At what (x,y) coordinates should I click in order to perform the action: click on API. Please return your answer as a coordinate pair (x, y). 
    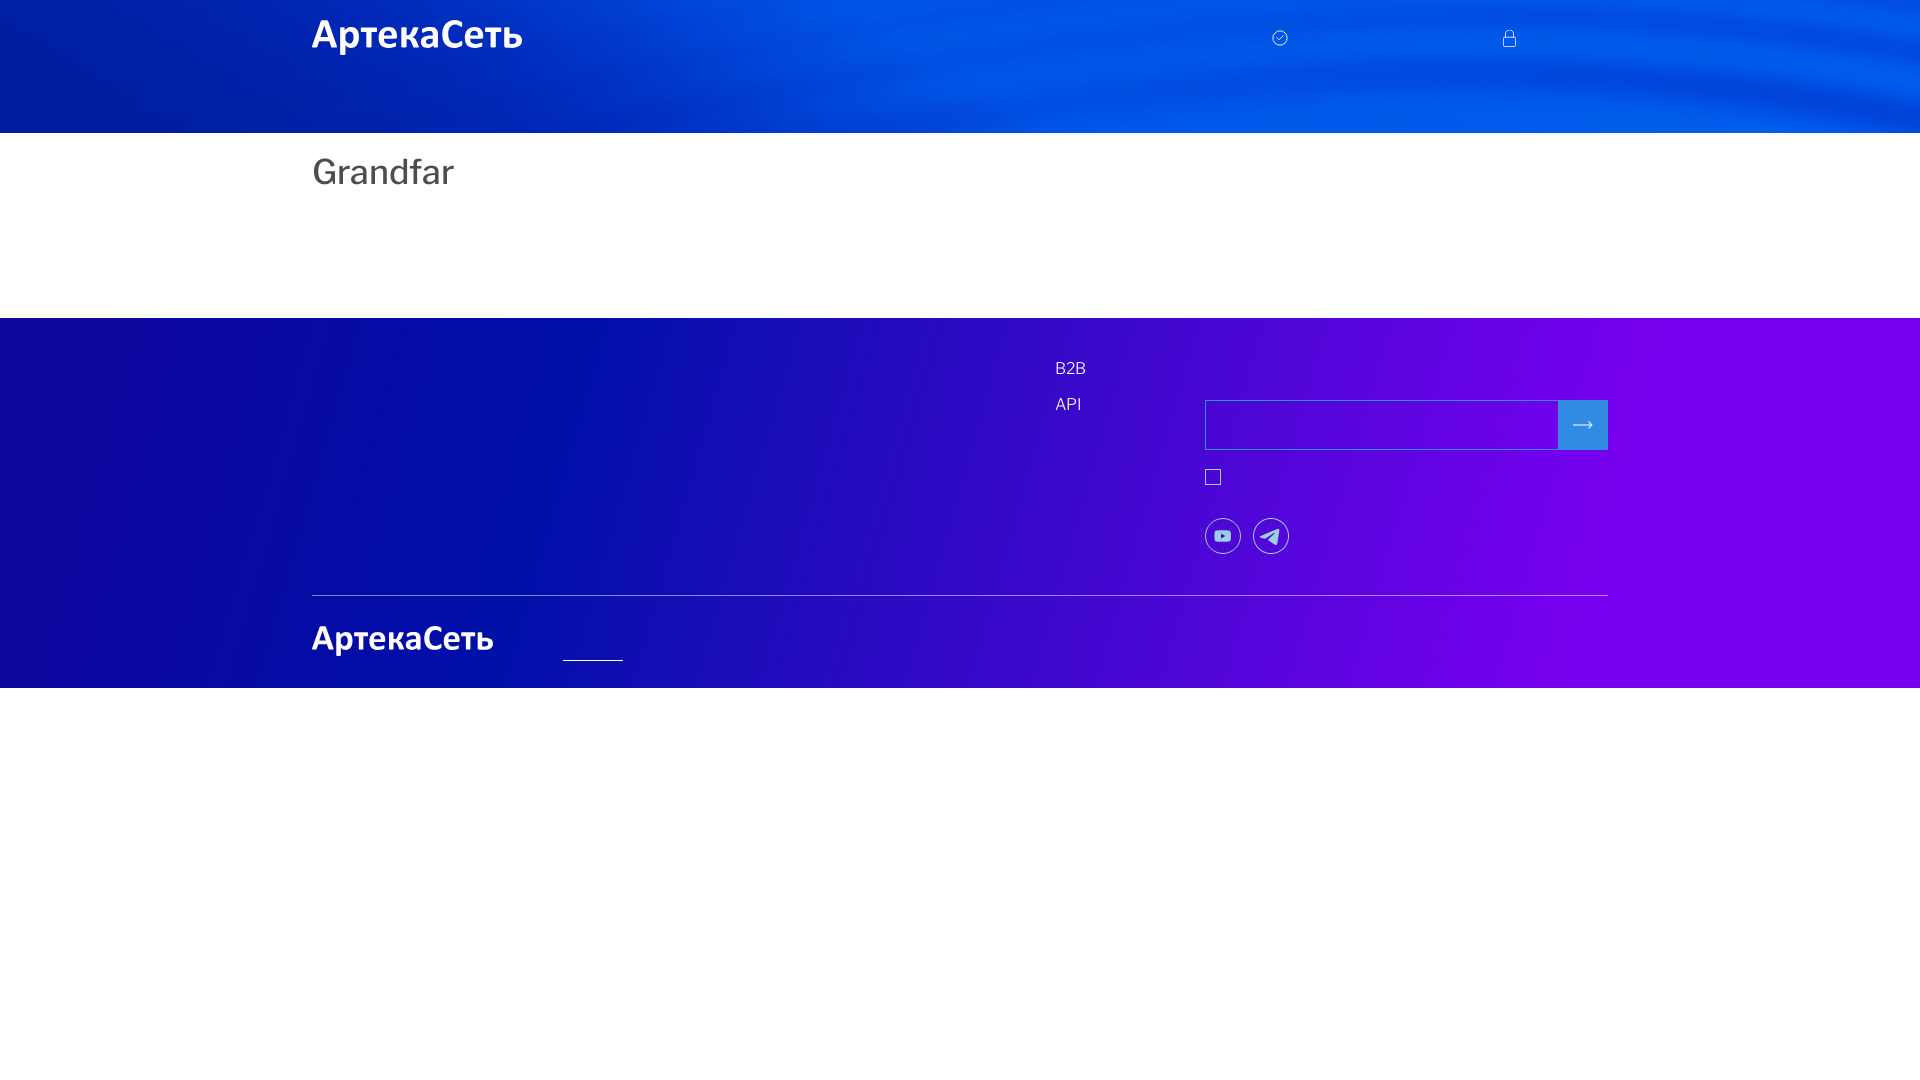
    Looking at the image, I should click on (1130, 405).